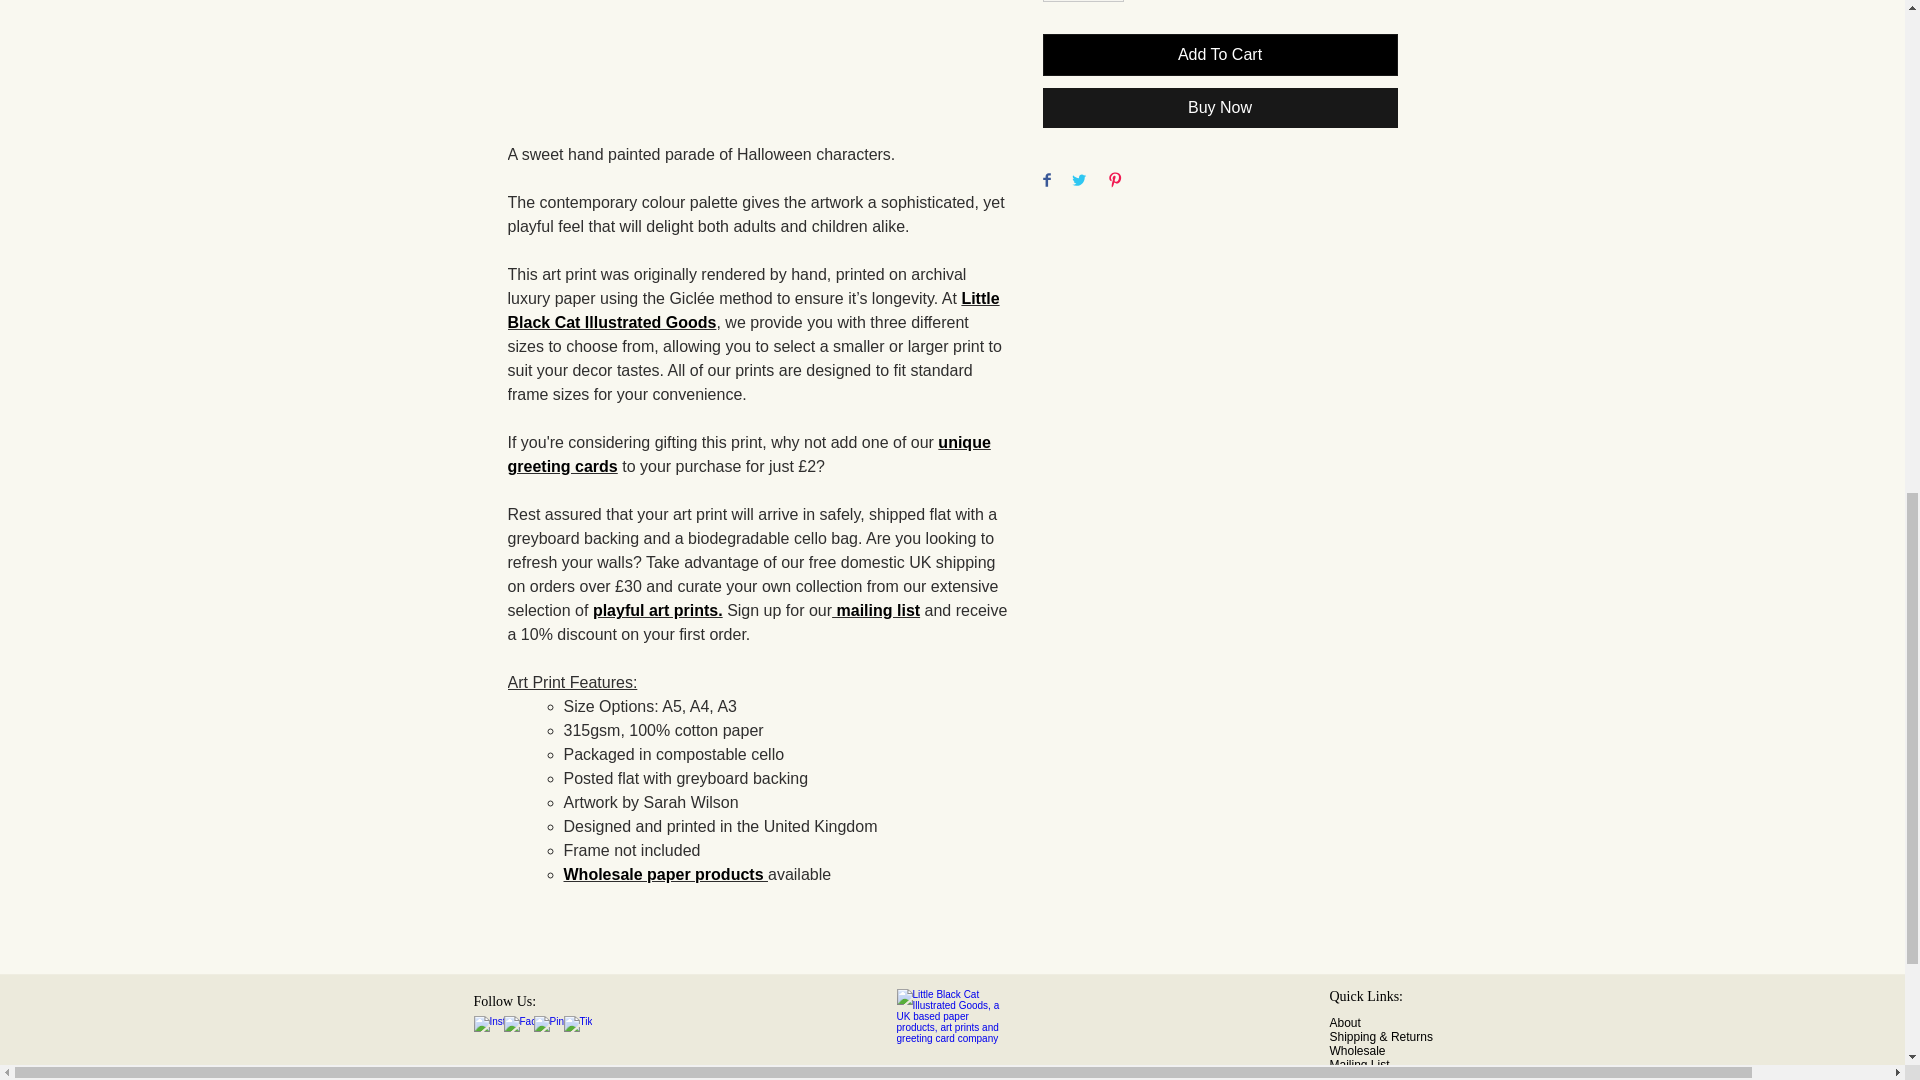 The image size is (1920, 1080). Describe the element at coordinates (658, 610) in the screenshot. I see `playful art prints.` at that location.